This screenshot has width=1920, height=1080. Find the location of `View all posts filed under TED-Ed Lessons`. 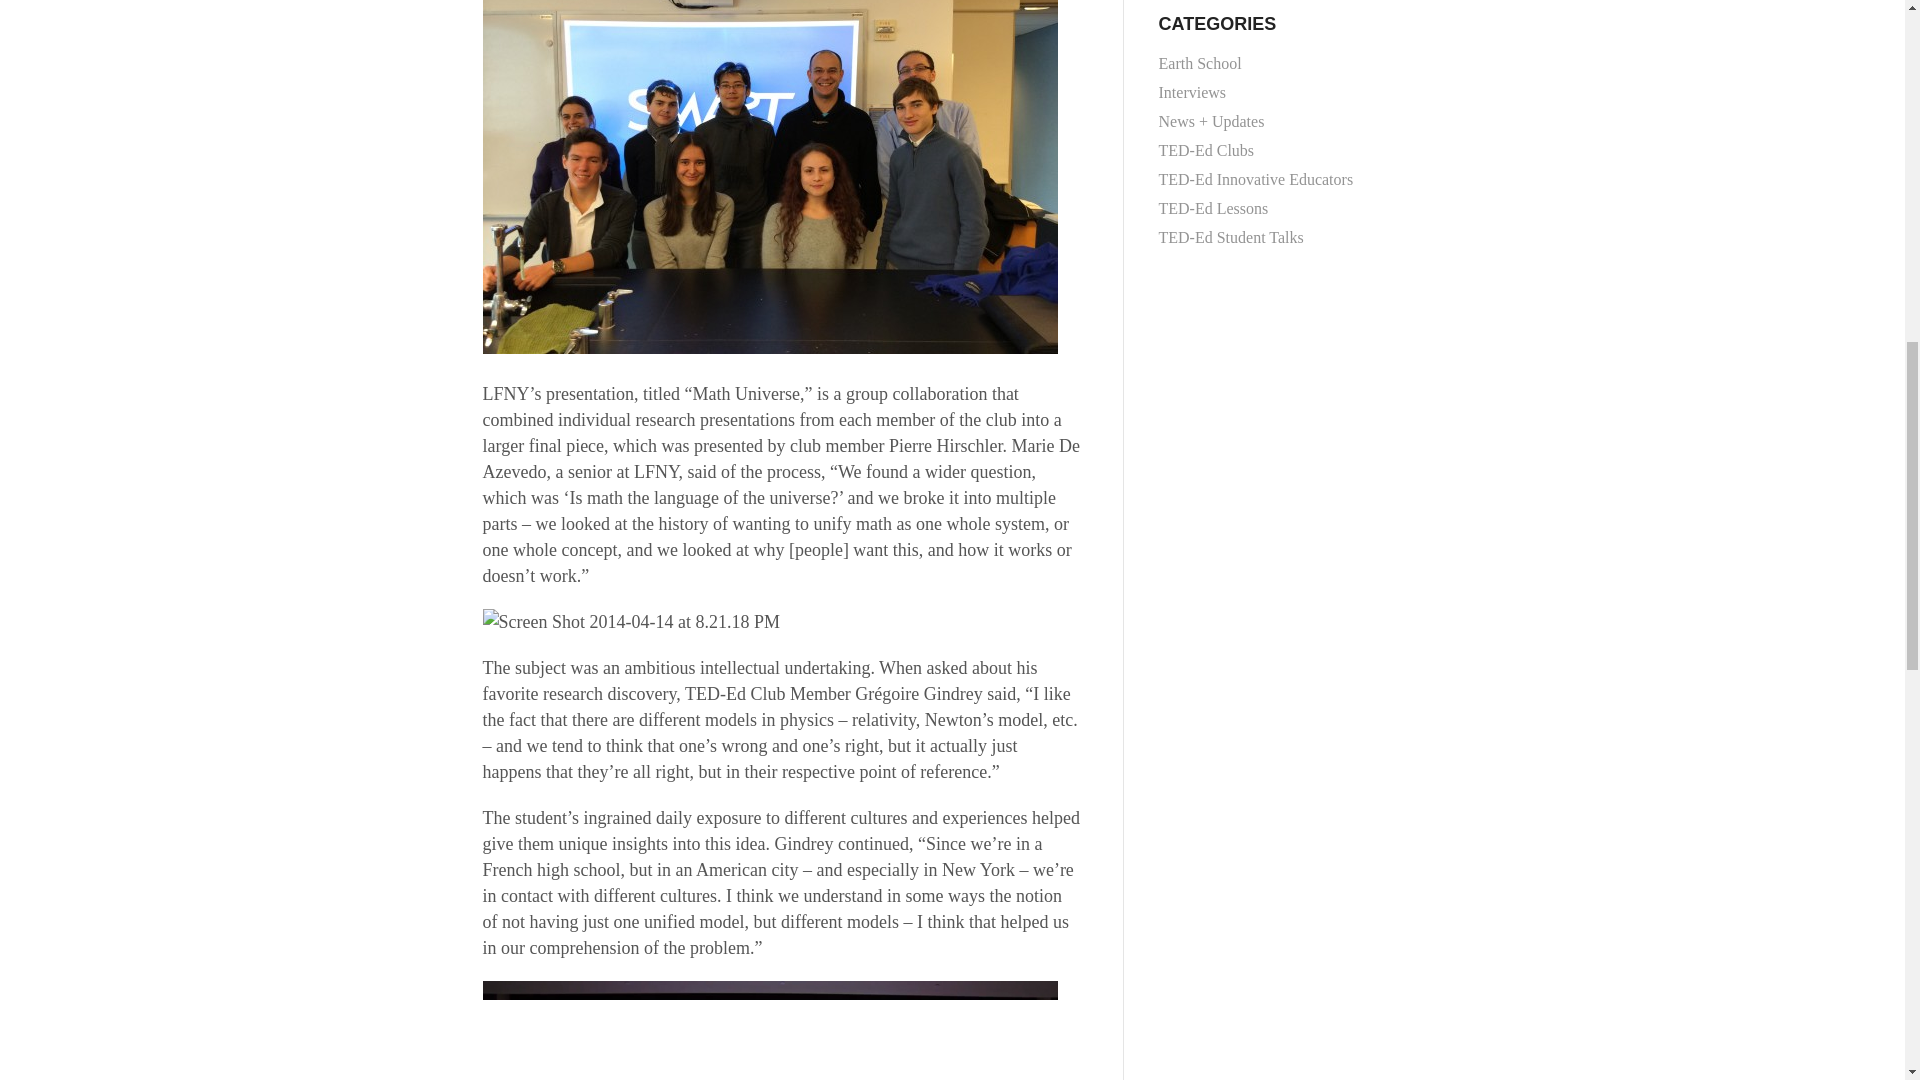

View all posts filed under TED-Ed Lessons is located at coordinates (1290, 208).